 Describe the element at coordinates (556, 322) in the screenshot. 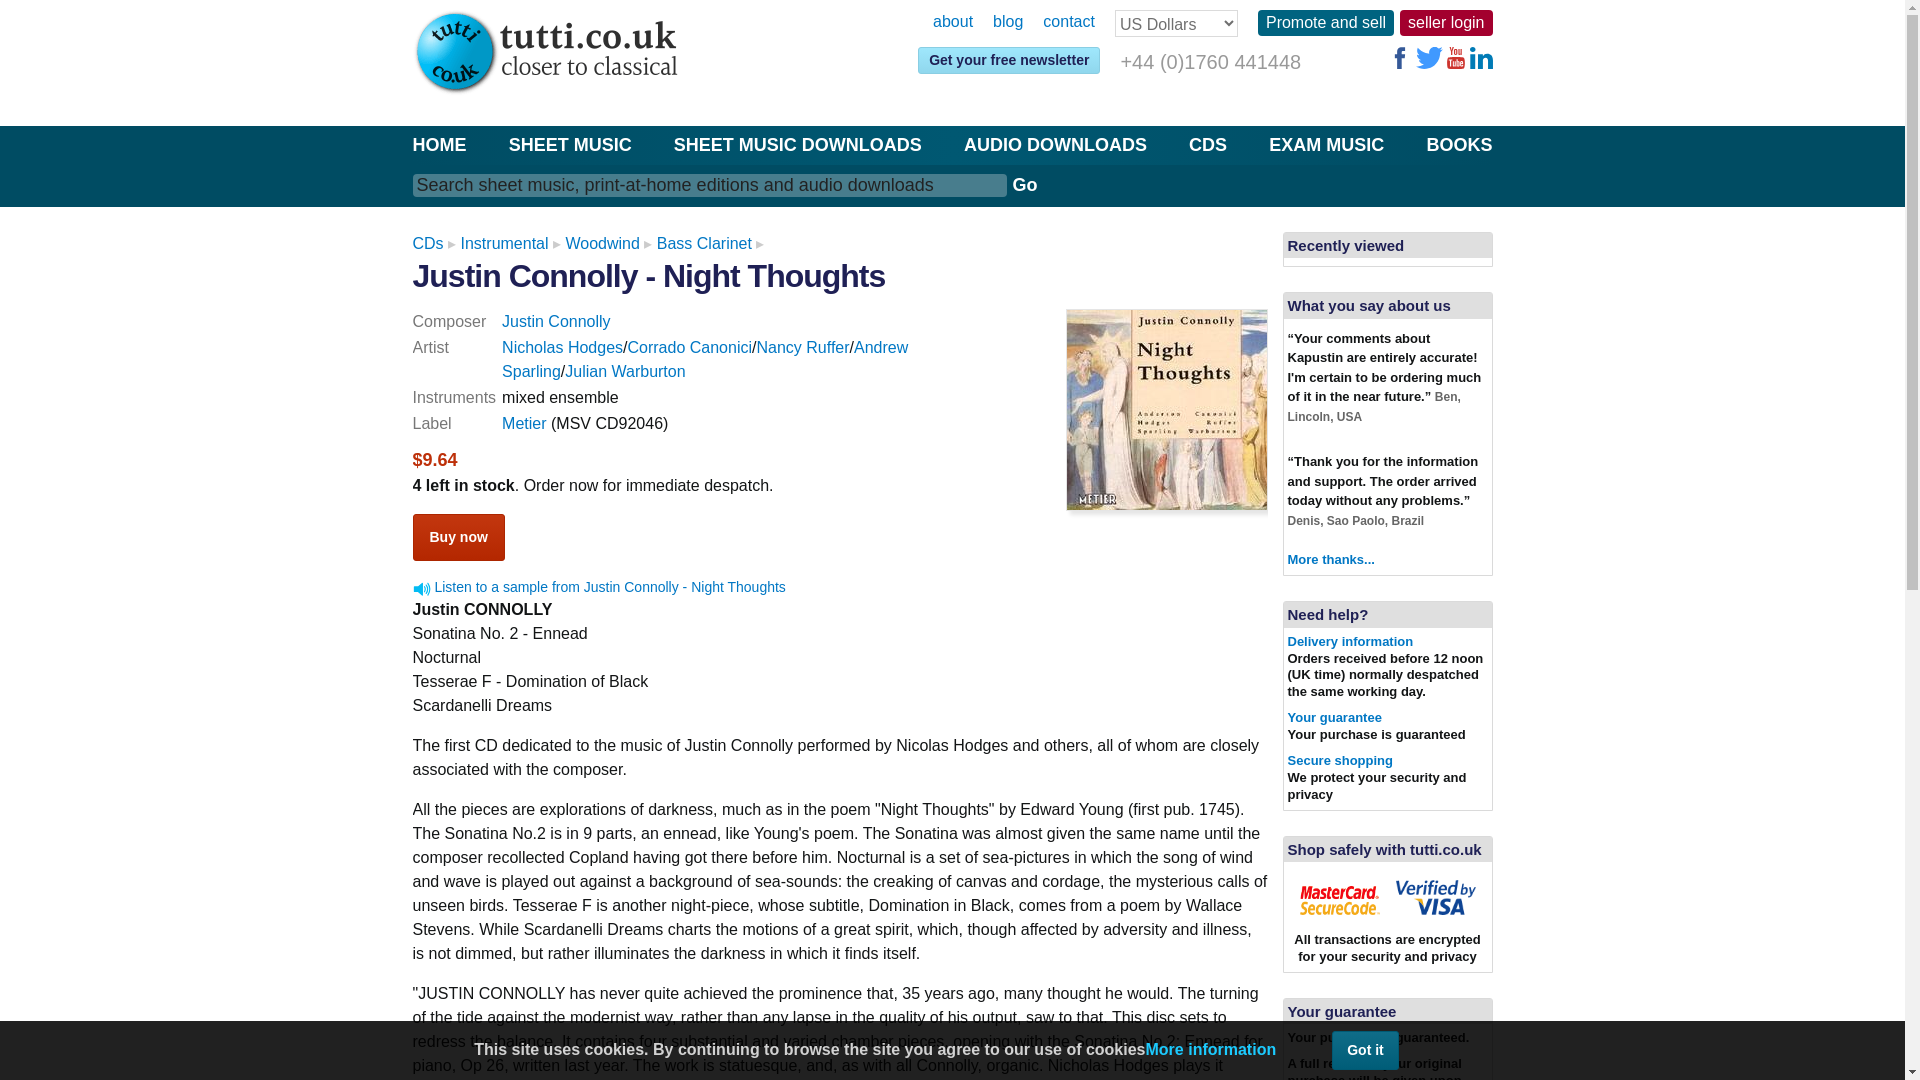

I see `Justin Connolly` at that location.